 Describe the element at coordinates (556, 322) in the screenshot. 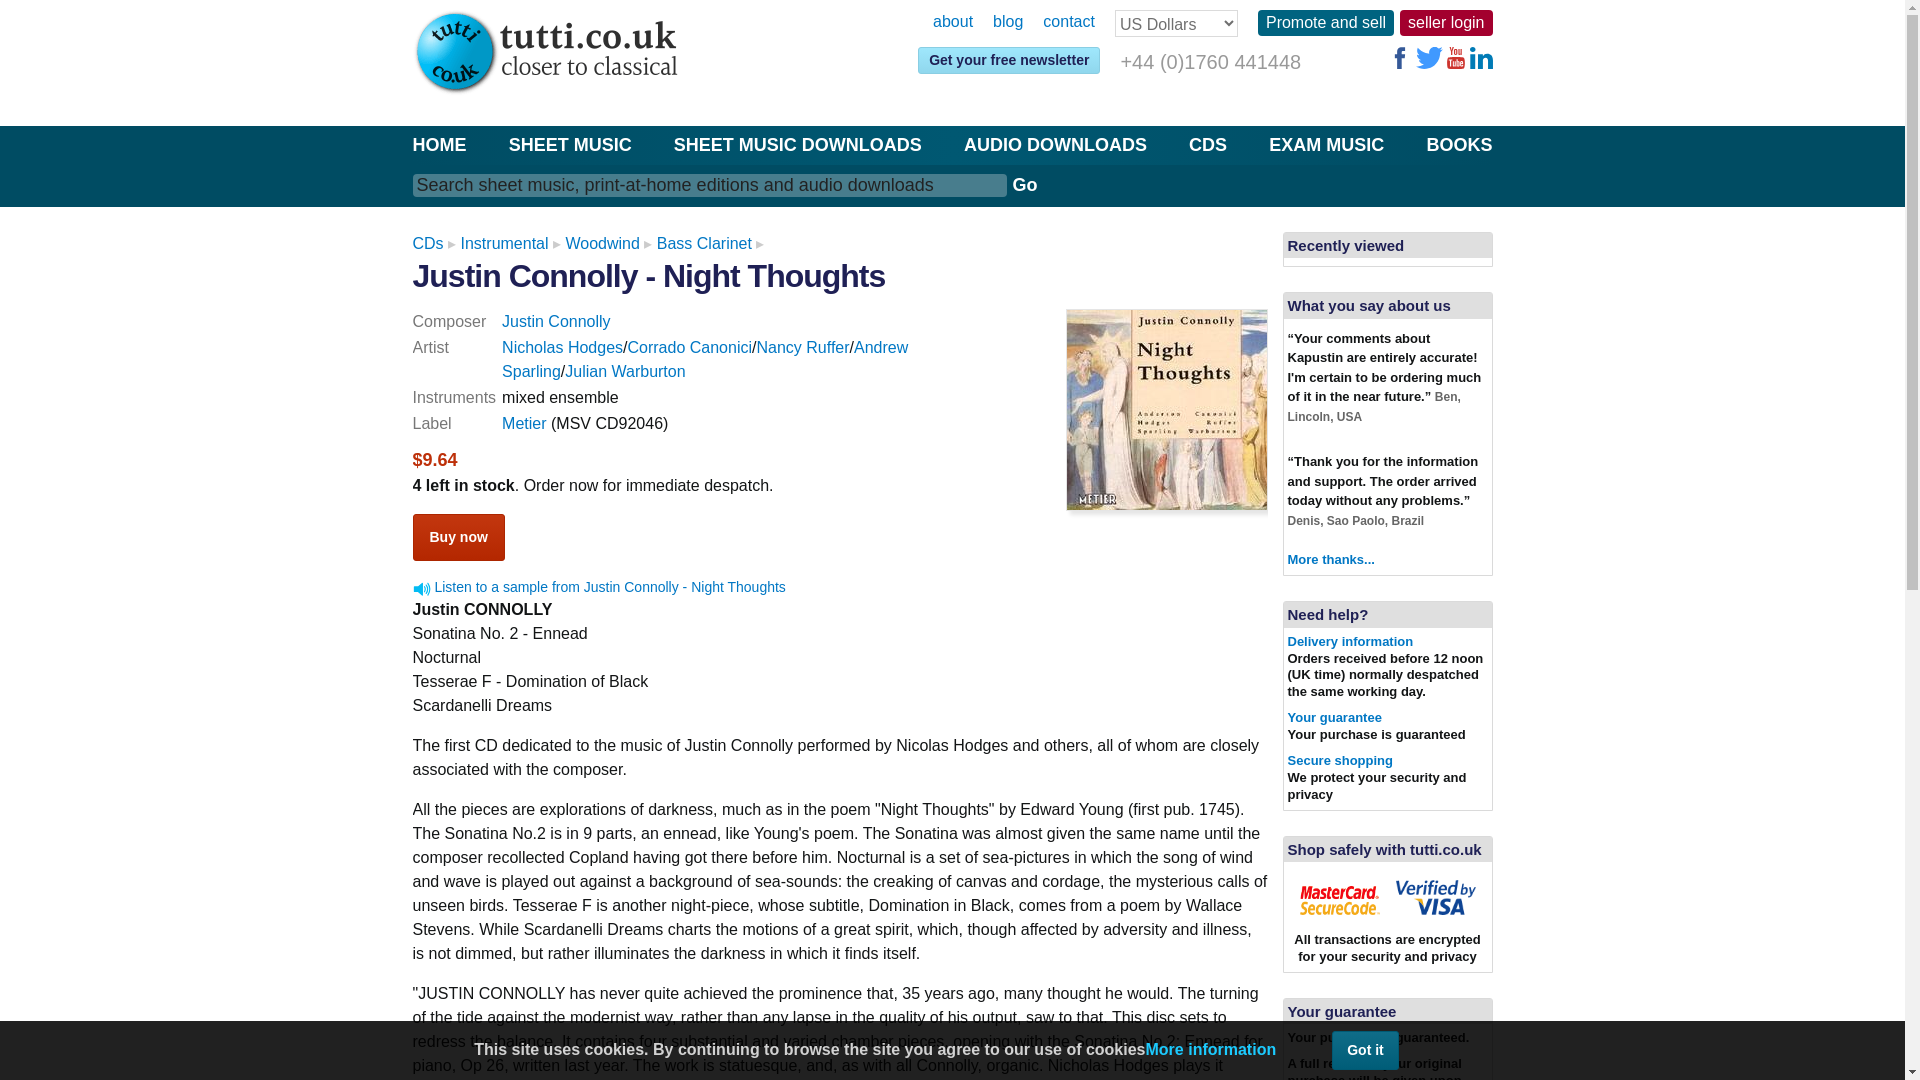

I see `Justin Connolly` at that location.